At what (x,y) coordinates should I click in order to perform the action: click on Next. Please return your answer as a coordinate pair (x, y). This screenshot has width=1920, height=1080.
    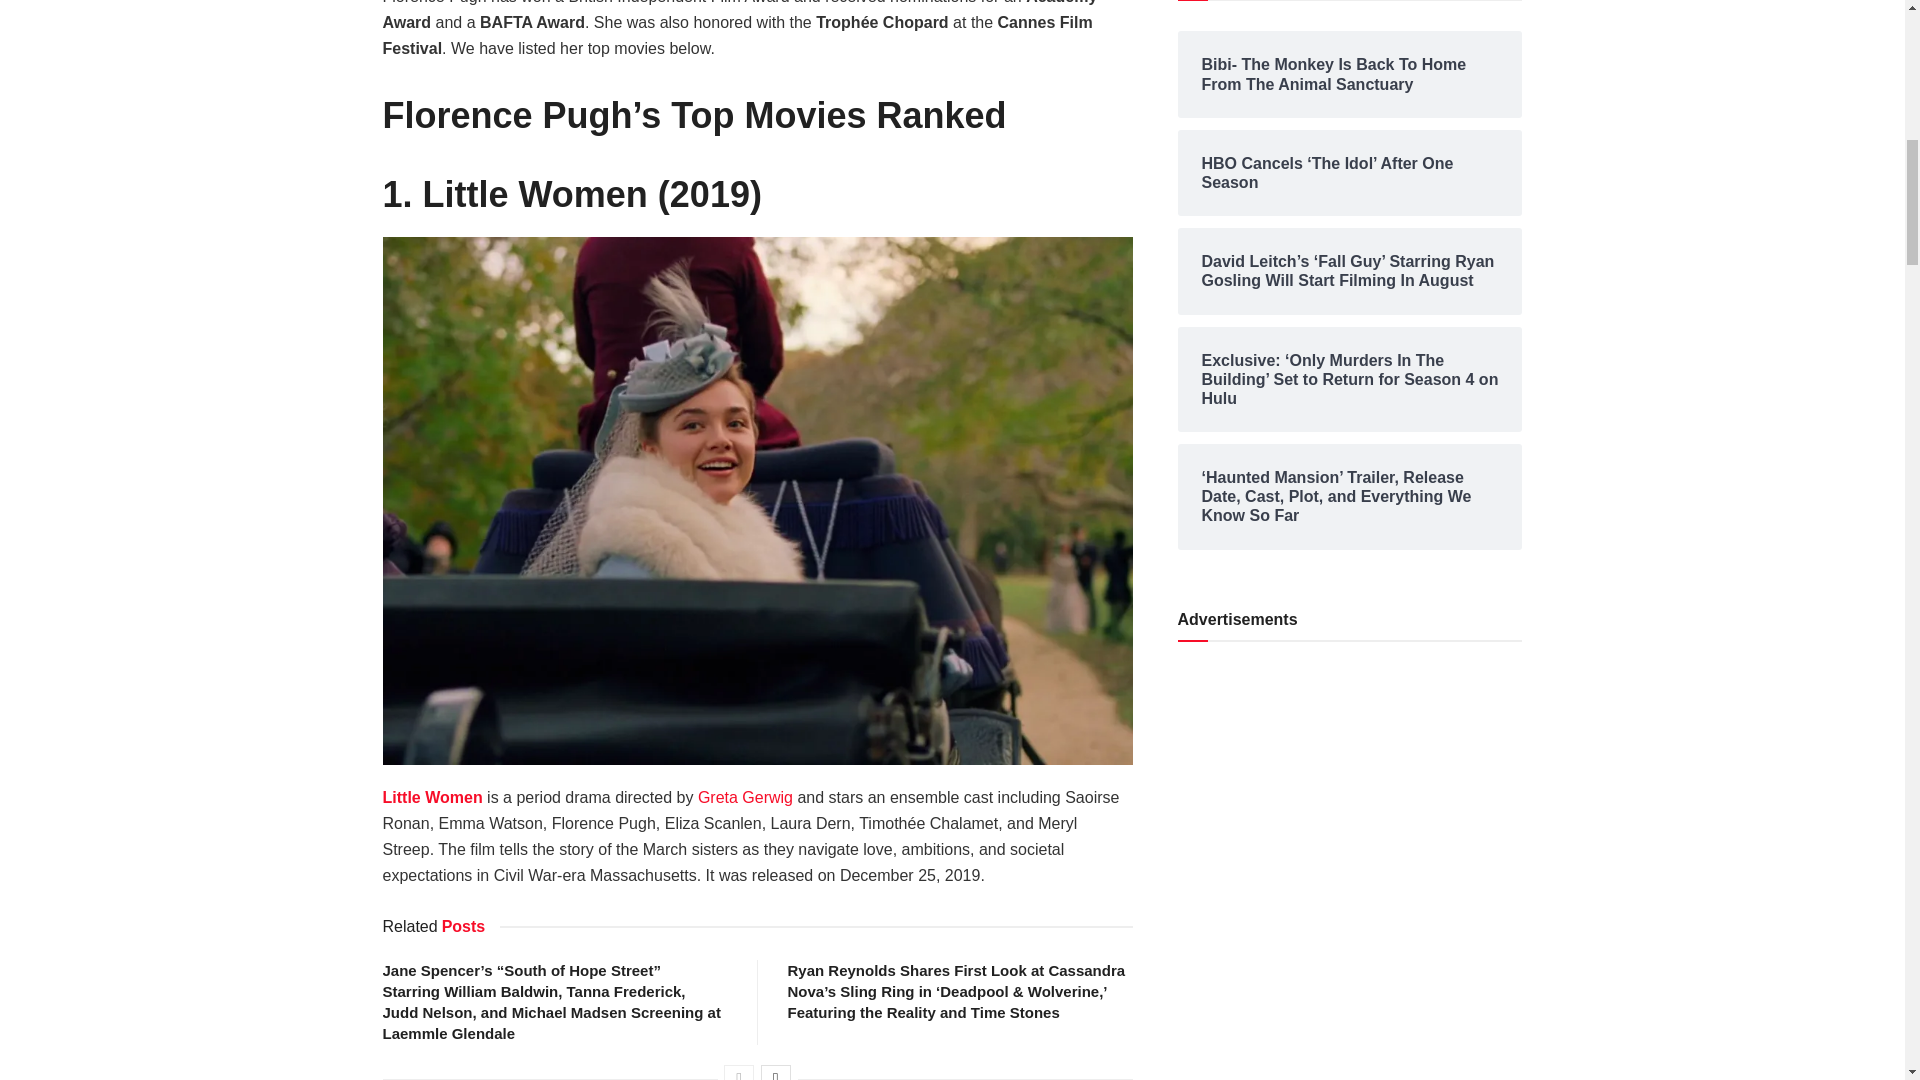
    Looking at the image, I should click on (776, 1072).